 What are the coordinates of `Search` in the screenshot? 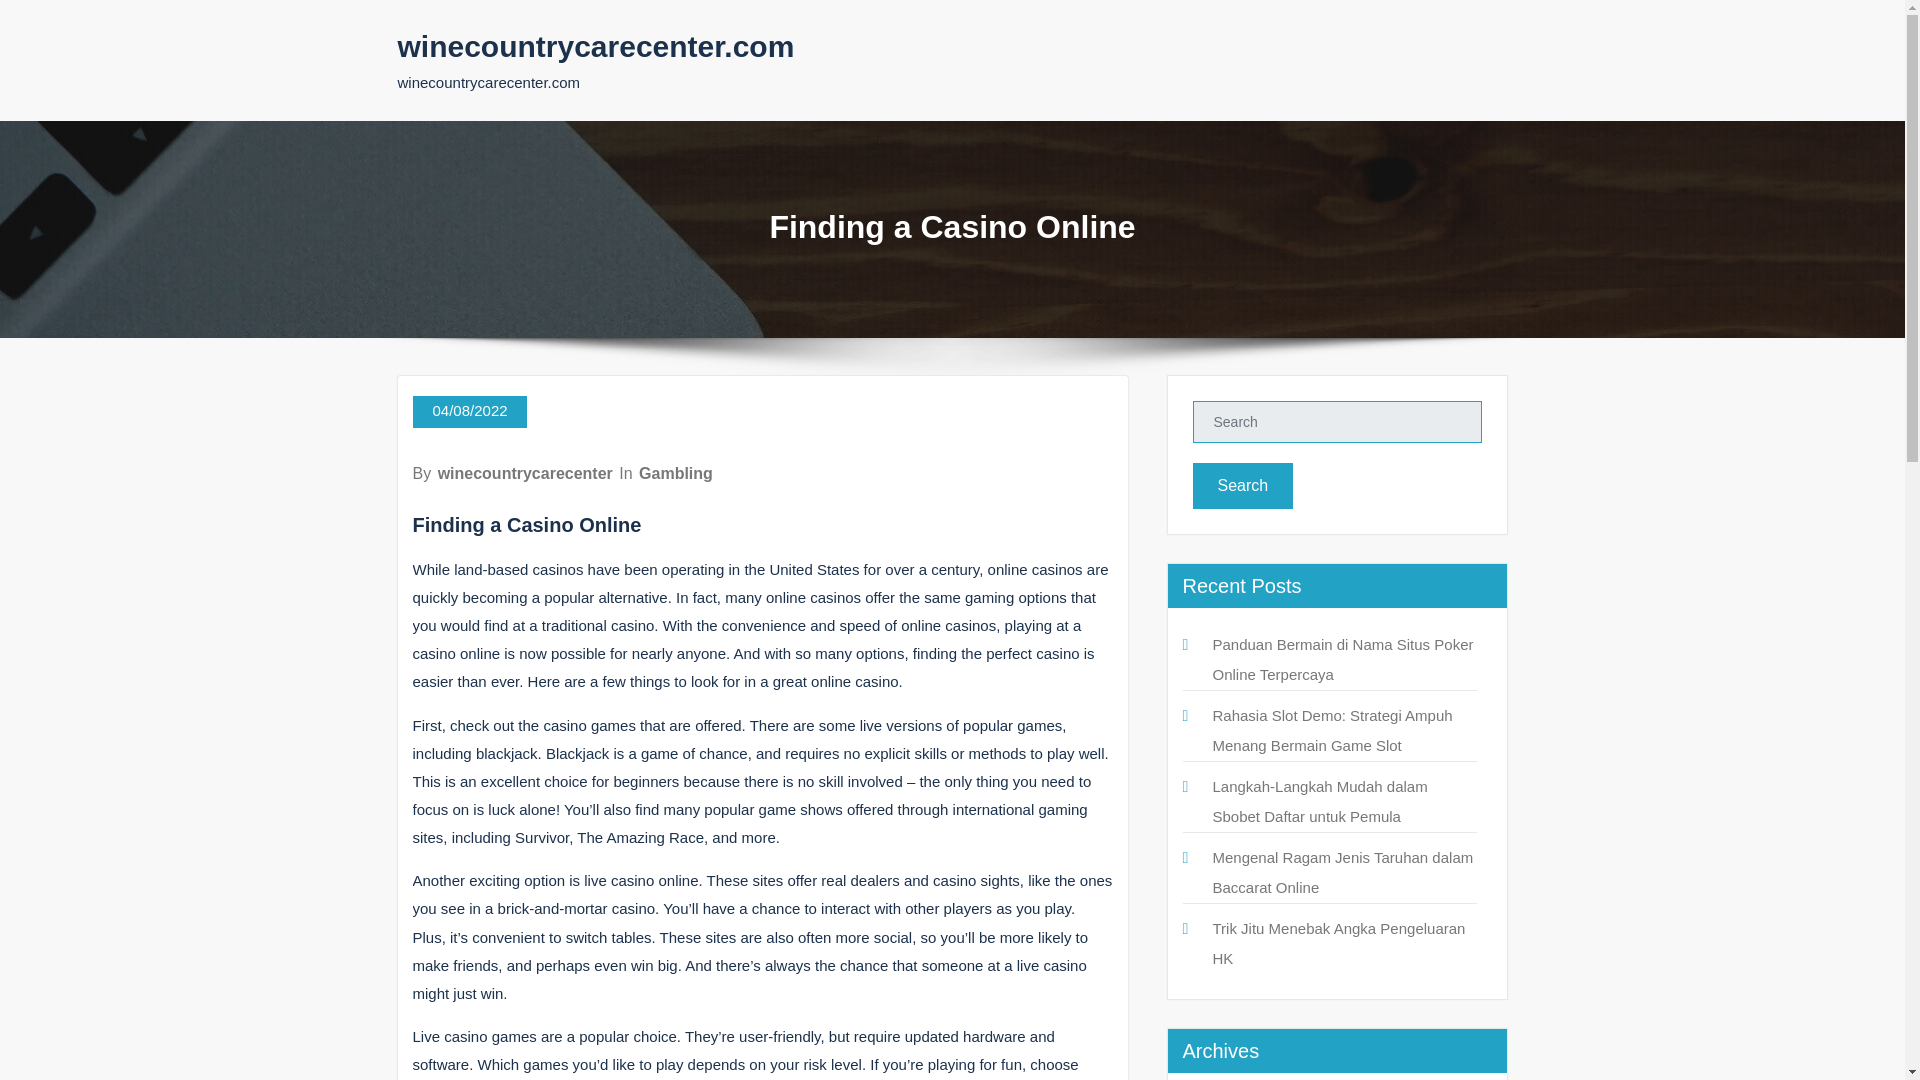 It's located at (1242, 486).